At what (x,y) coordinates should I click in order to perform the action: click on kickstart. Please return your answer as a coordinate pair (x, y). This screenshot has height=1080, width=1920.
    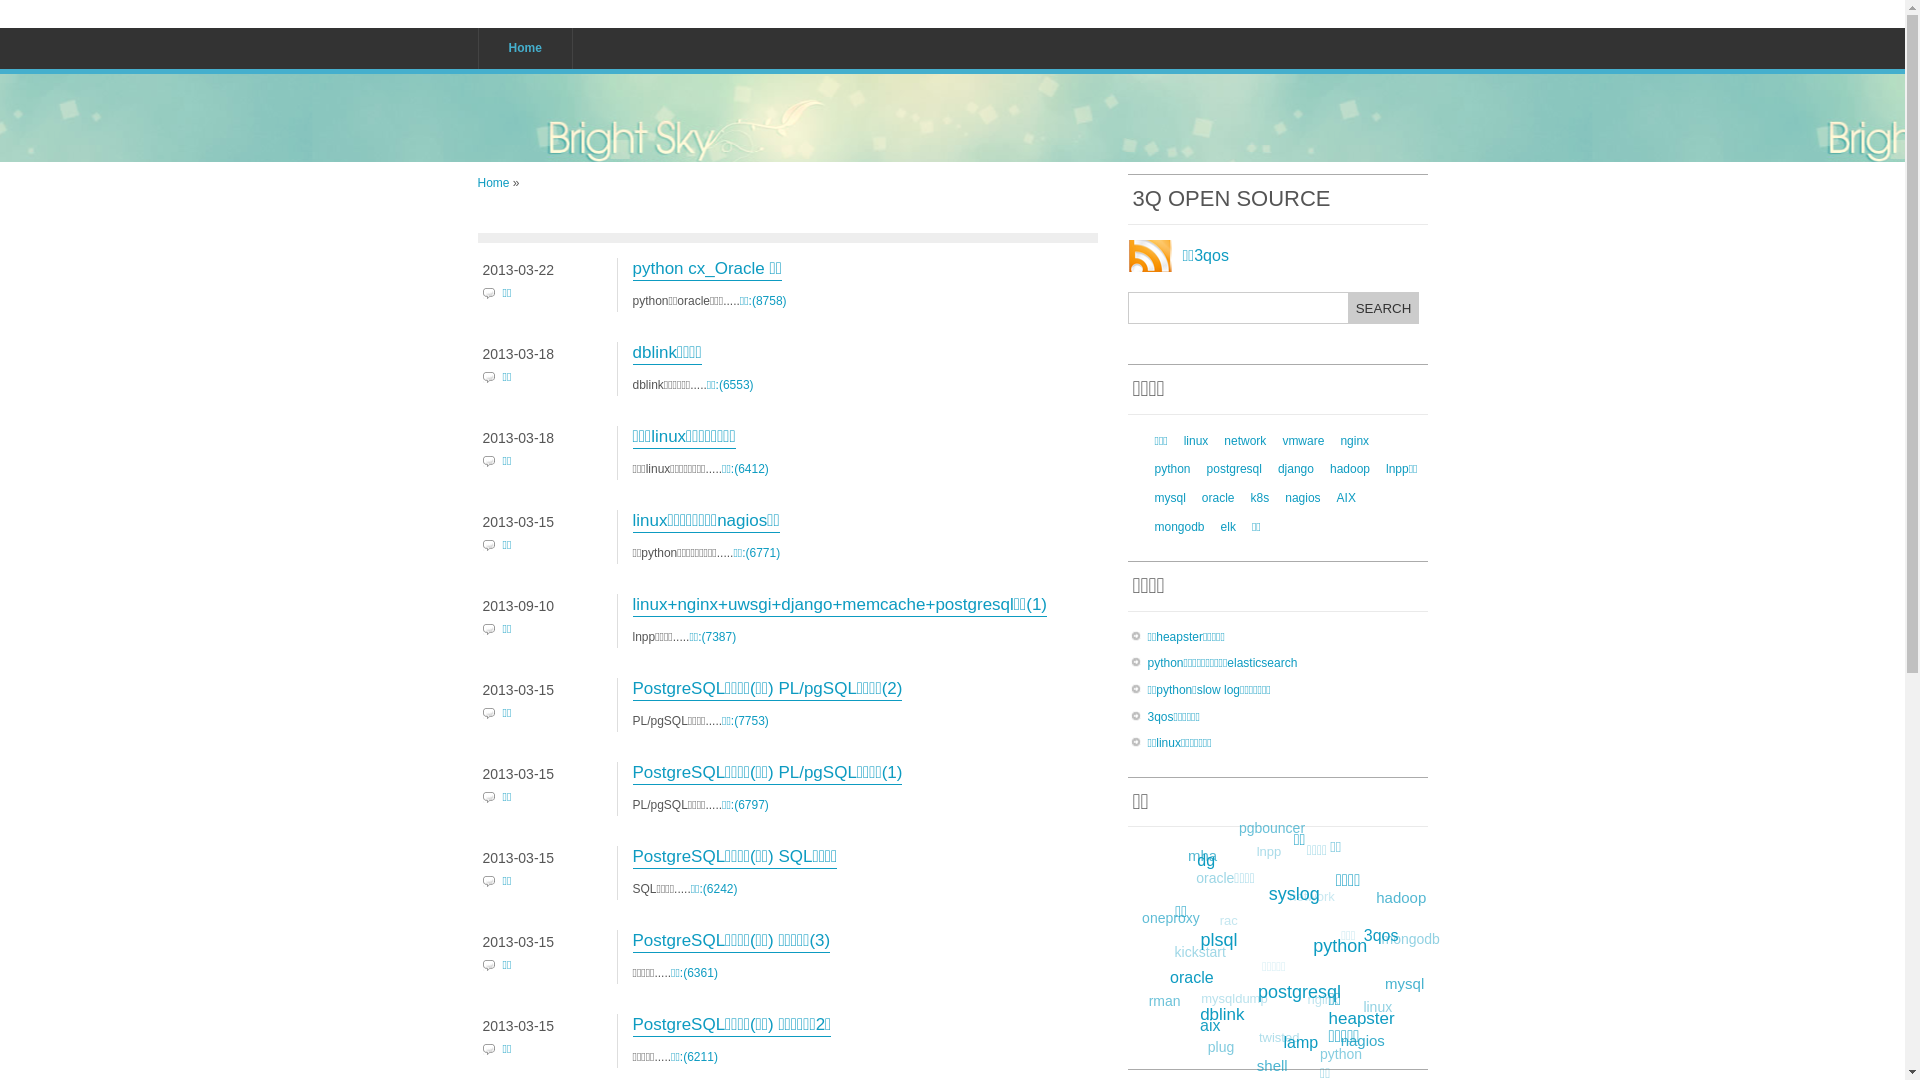
    Looking at the image, I should click on (1200, 952).